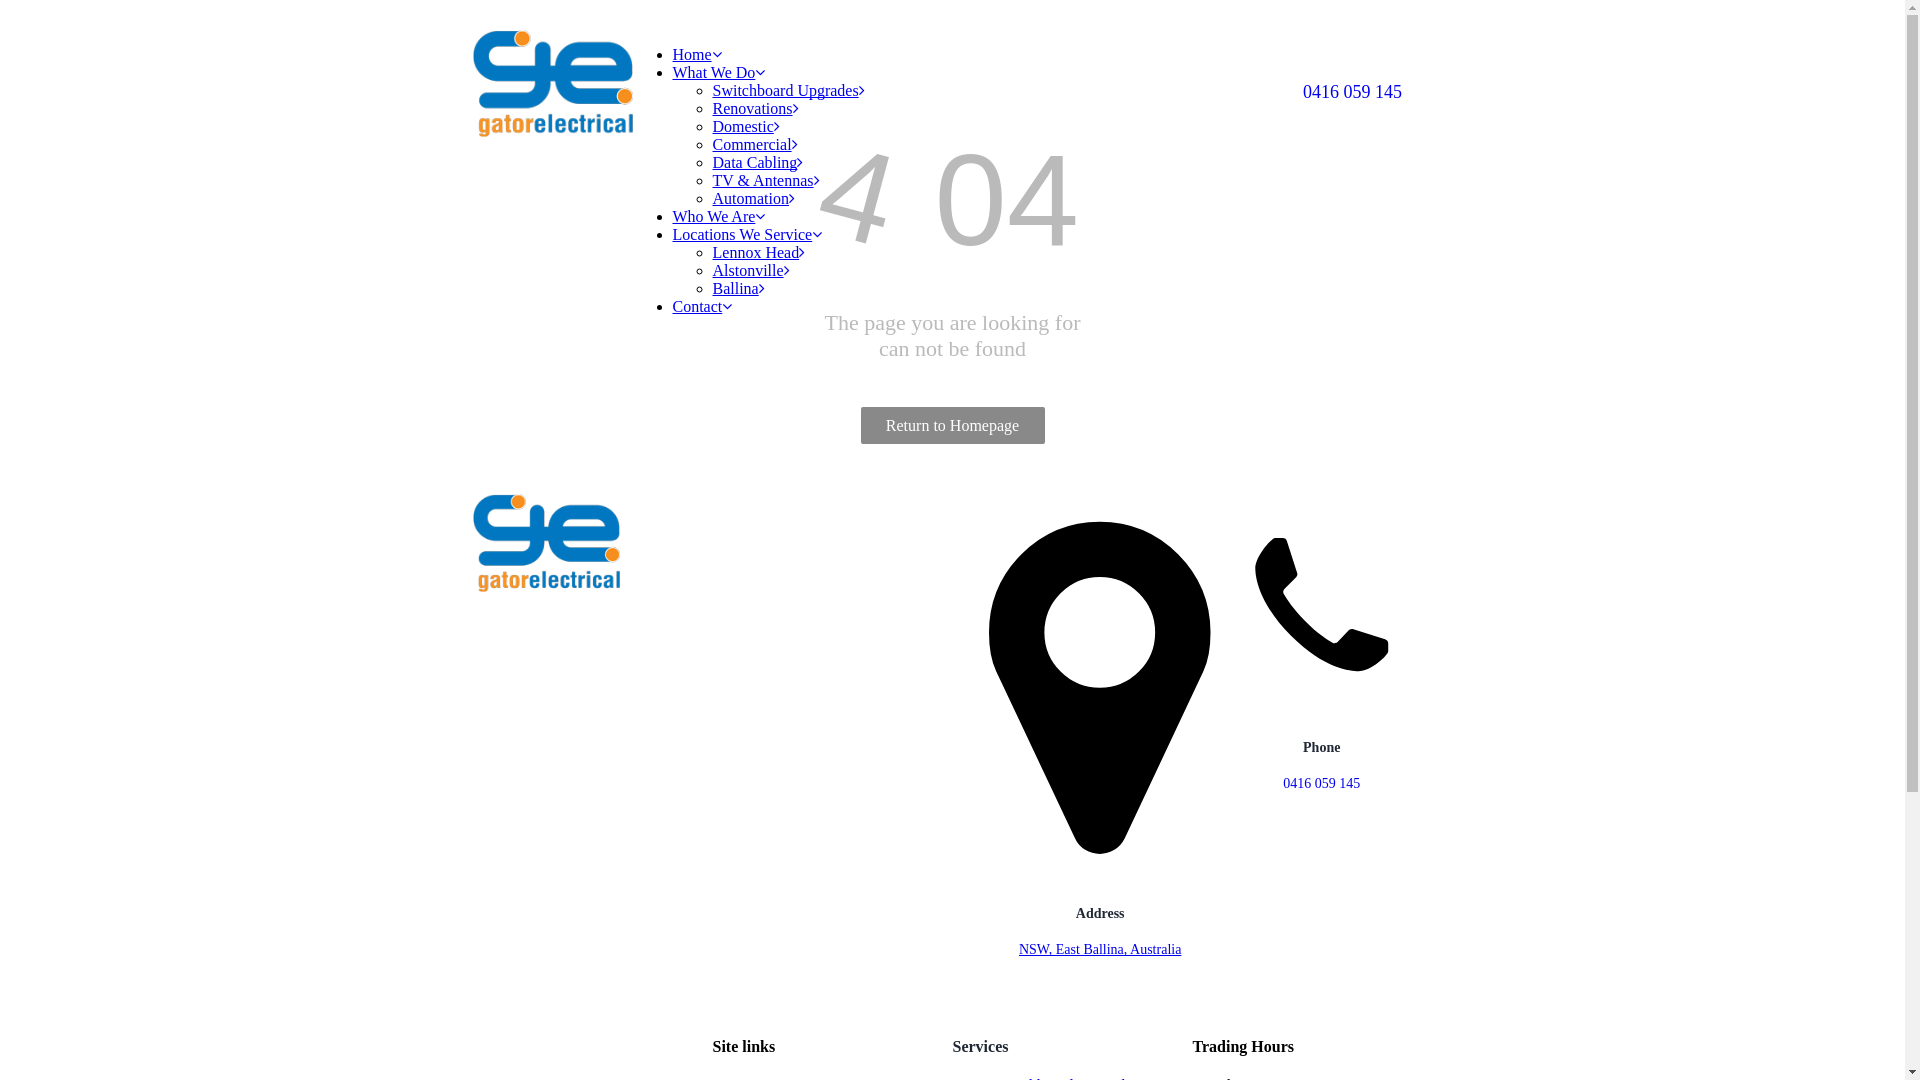  What do you see at coordinates (702, 306) in the screenshot?
I see `Contact` at bounding box center [702, 306].